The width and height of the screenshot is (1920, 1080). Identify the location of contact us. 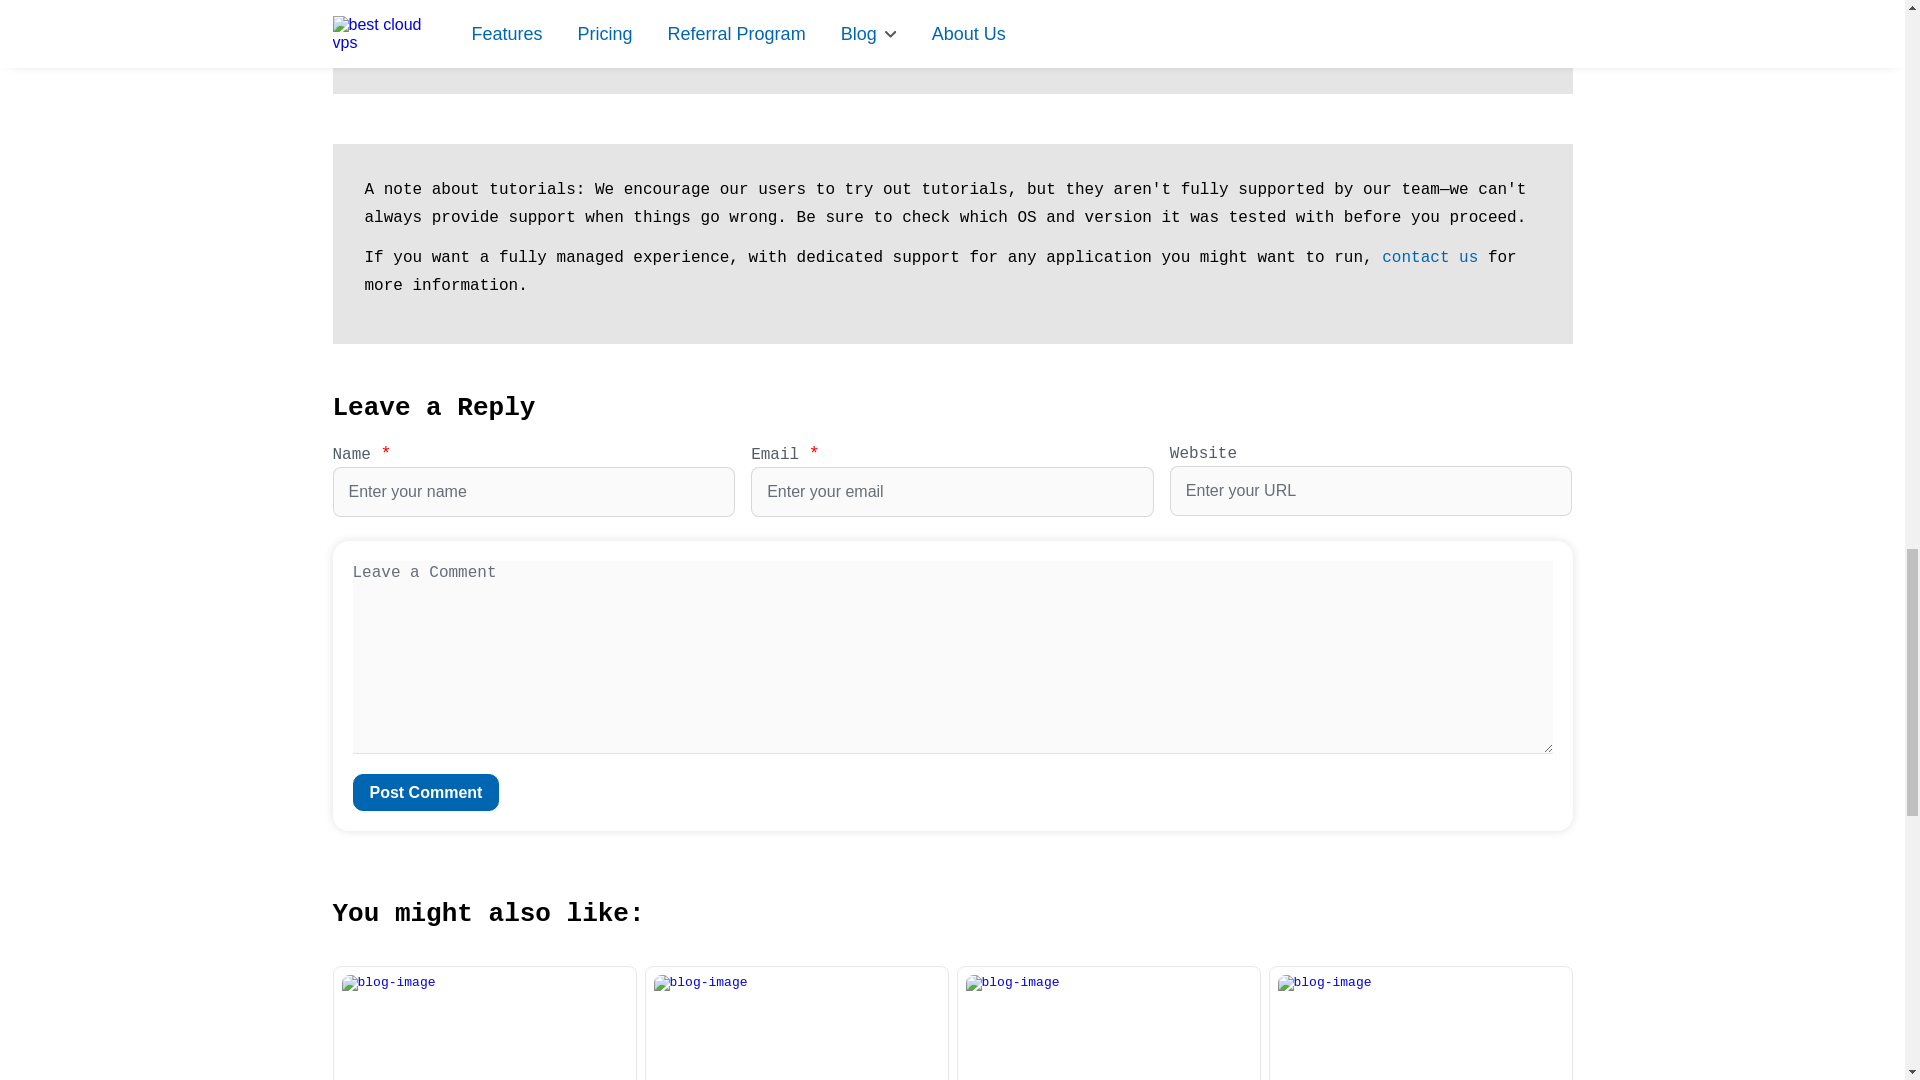
(1430, 258).